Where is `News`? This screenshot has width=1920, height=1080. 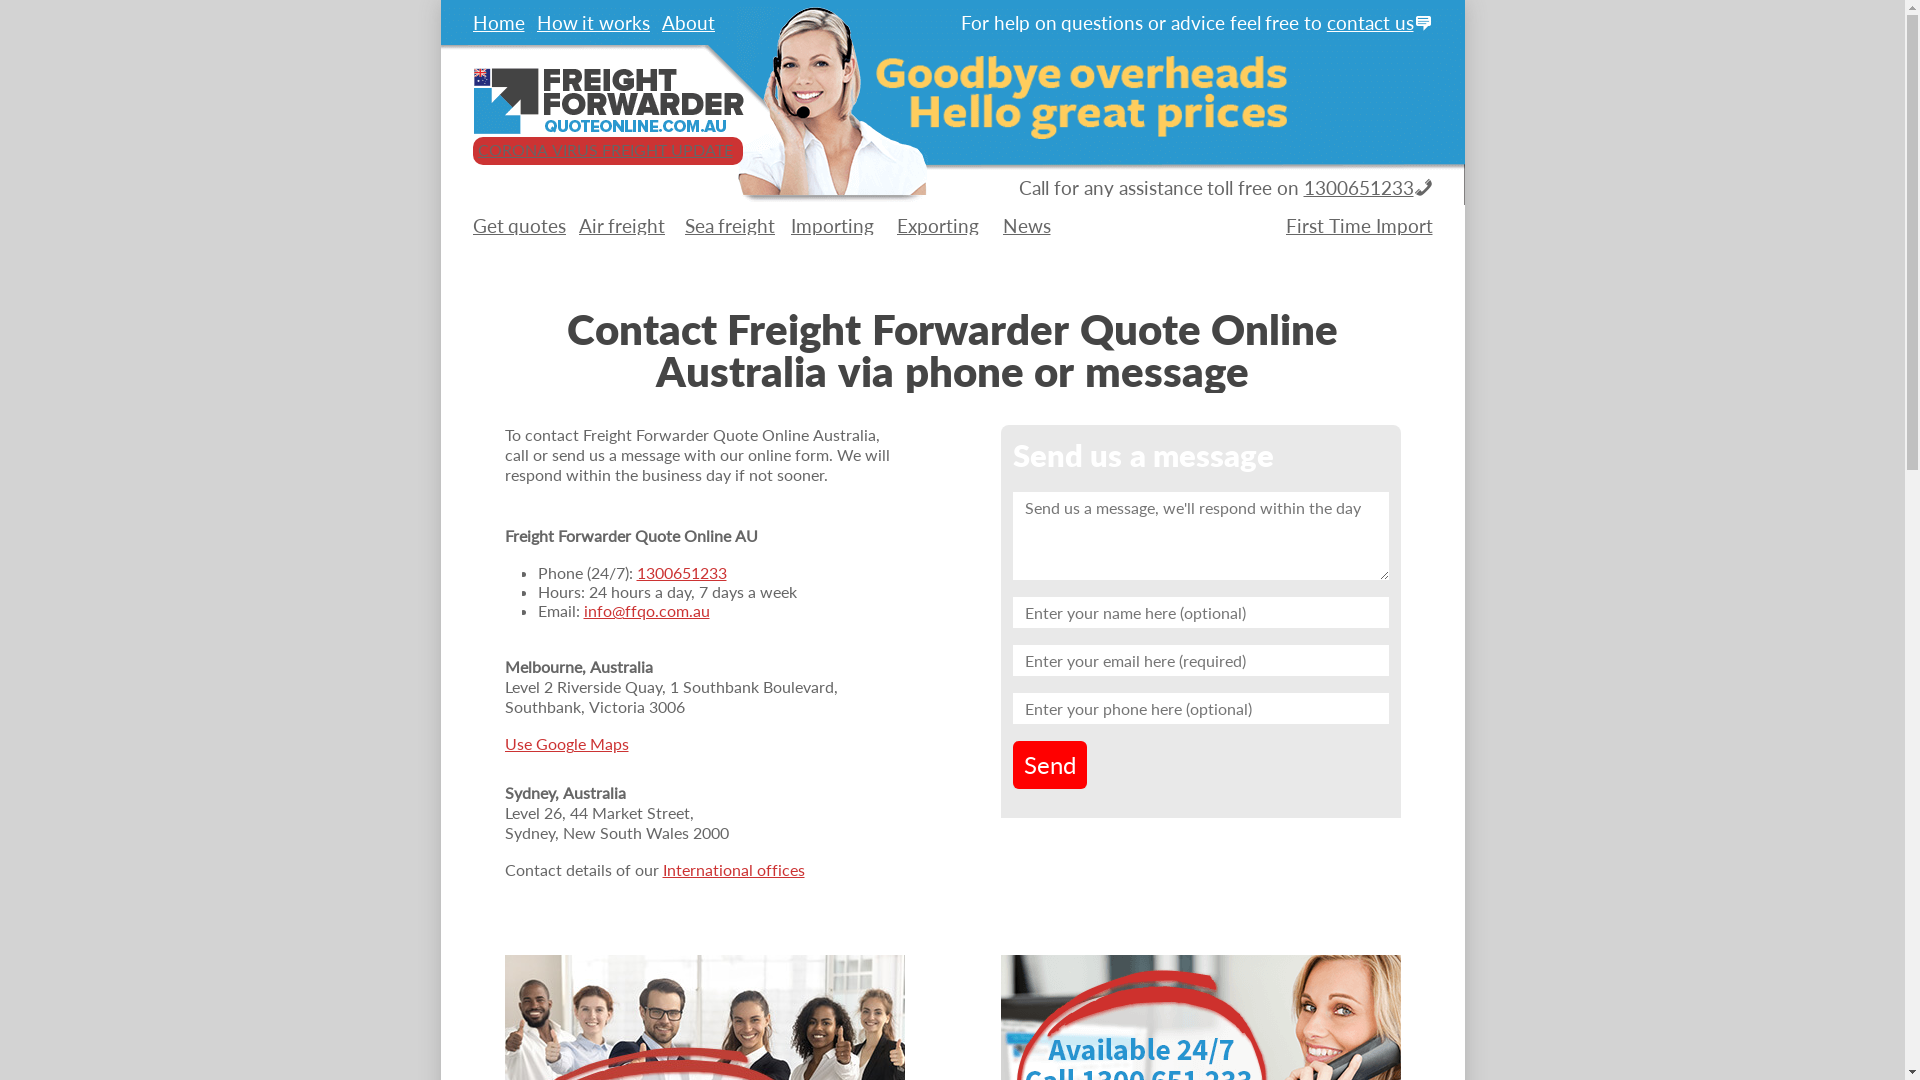
News is located at coordinates (1026, 226).